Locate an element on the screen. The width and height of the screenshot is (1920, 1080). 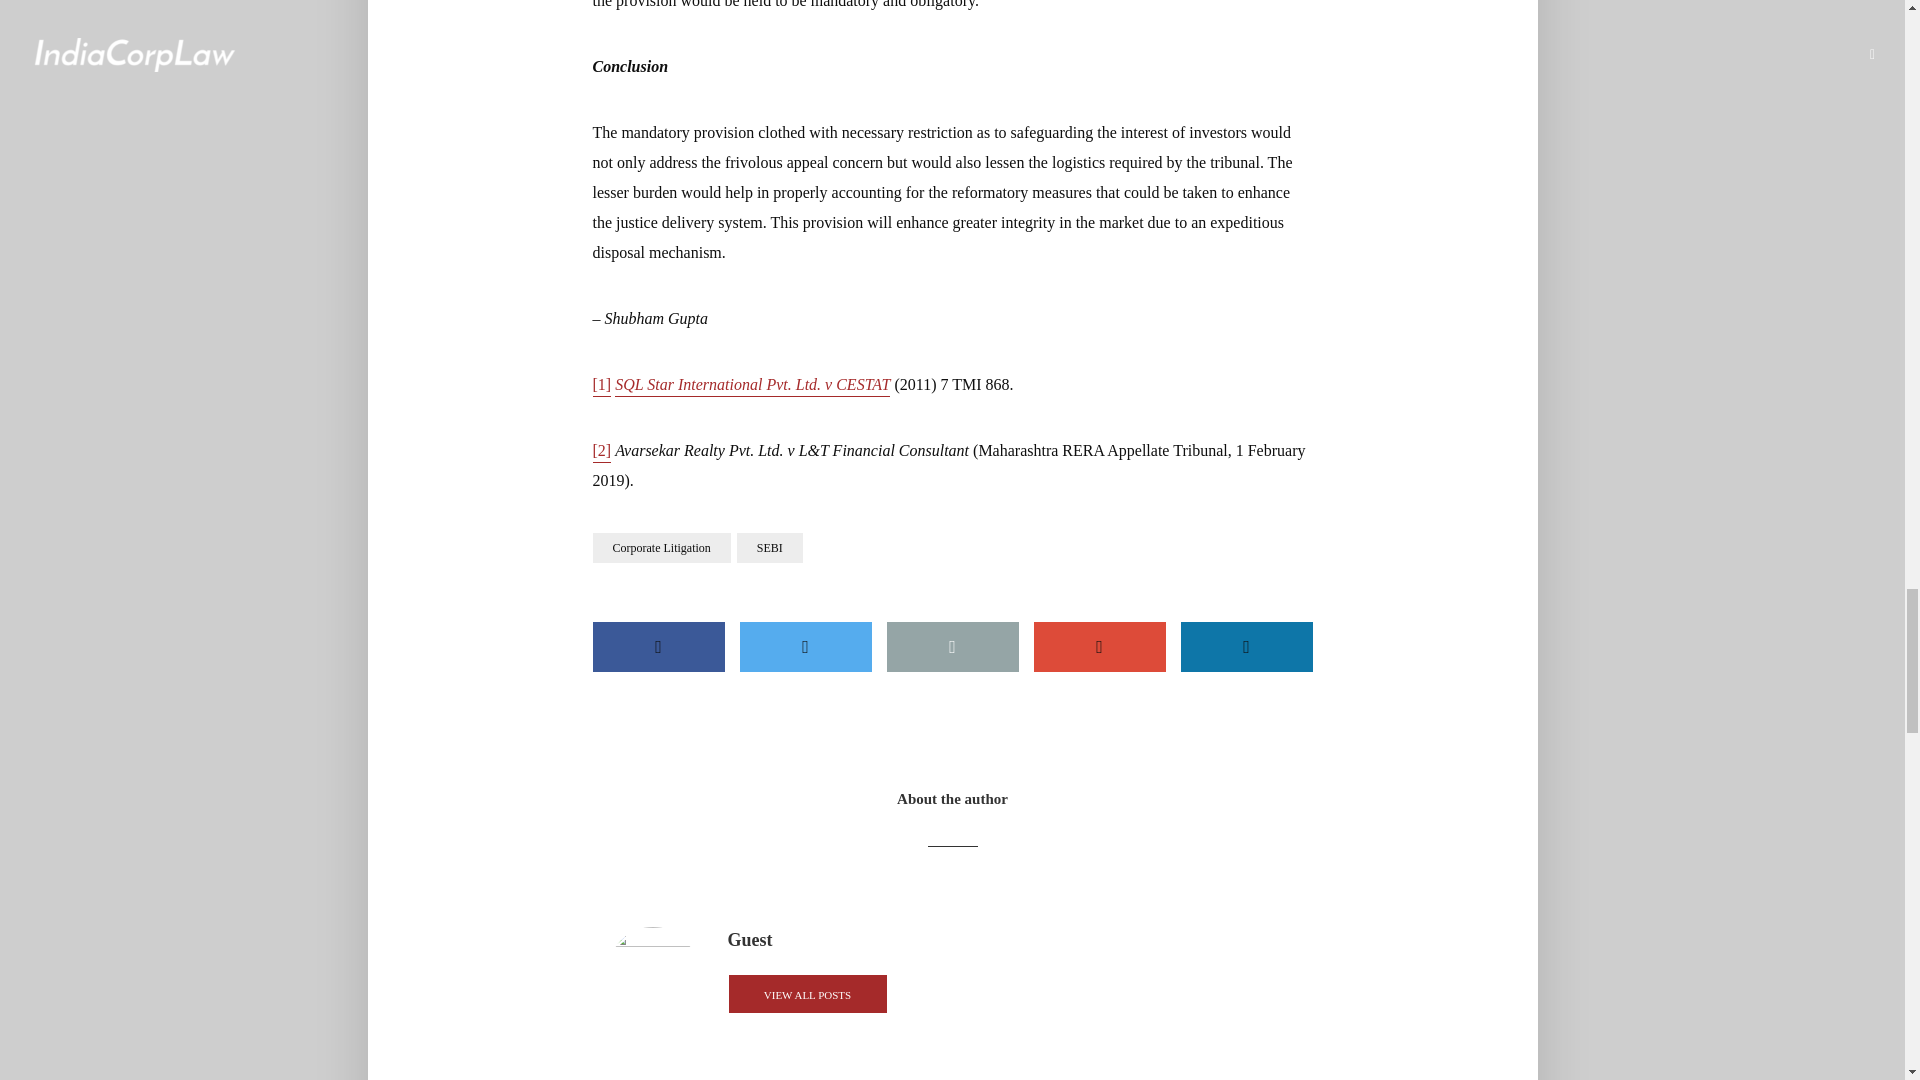
Corporate Litigation is located at coordinates (660, 548).